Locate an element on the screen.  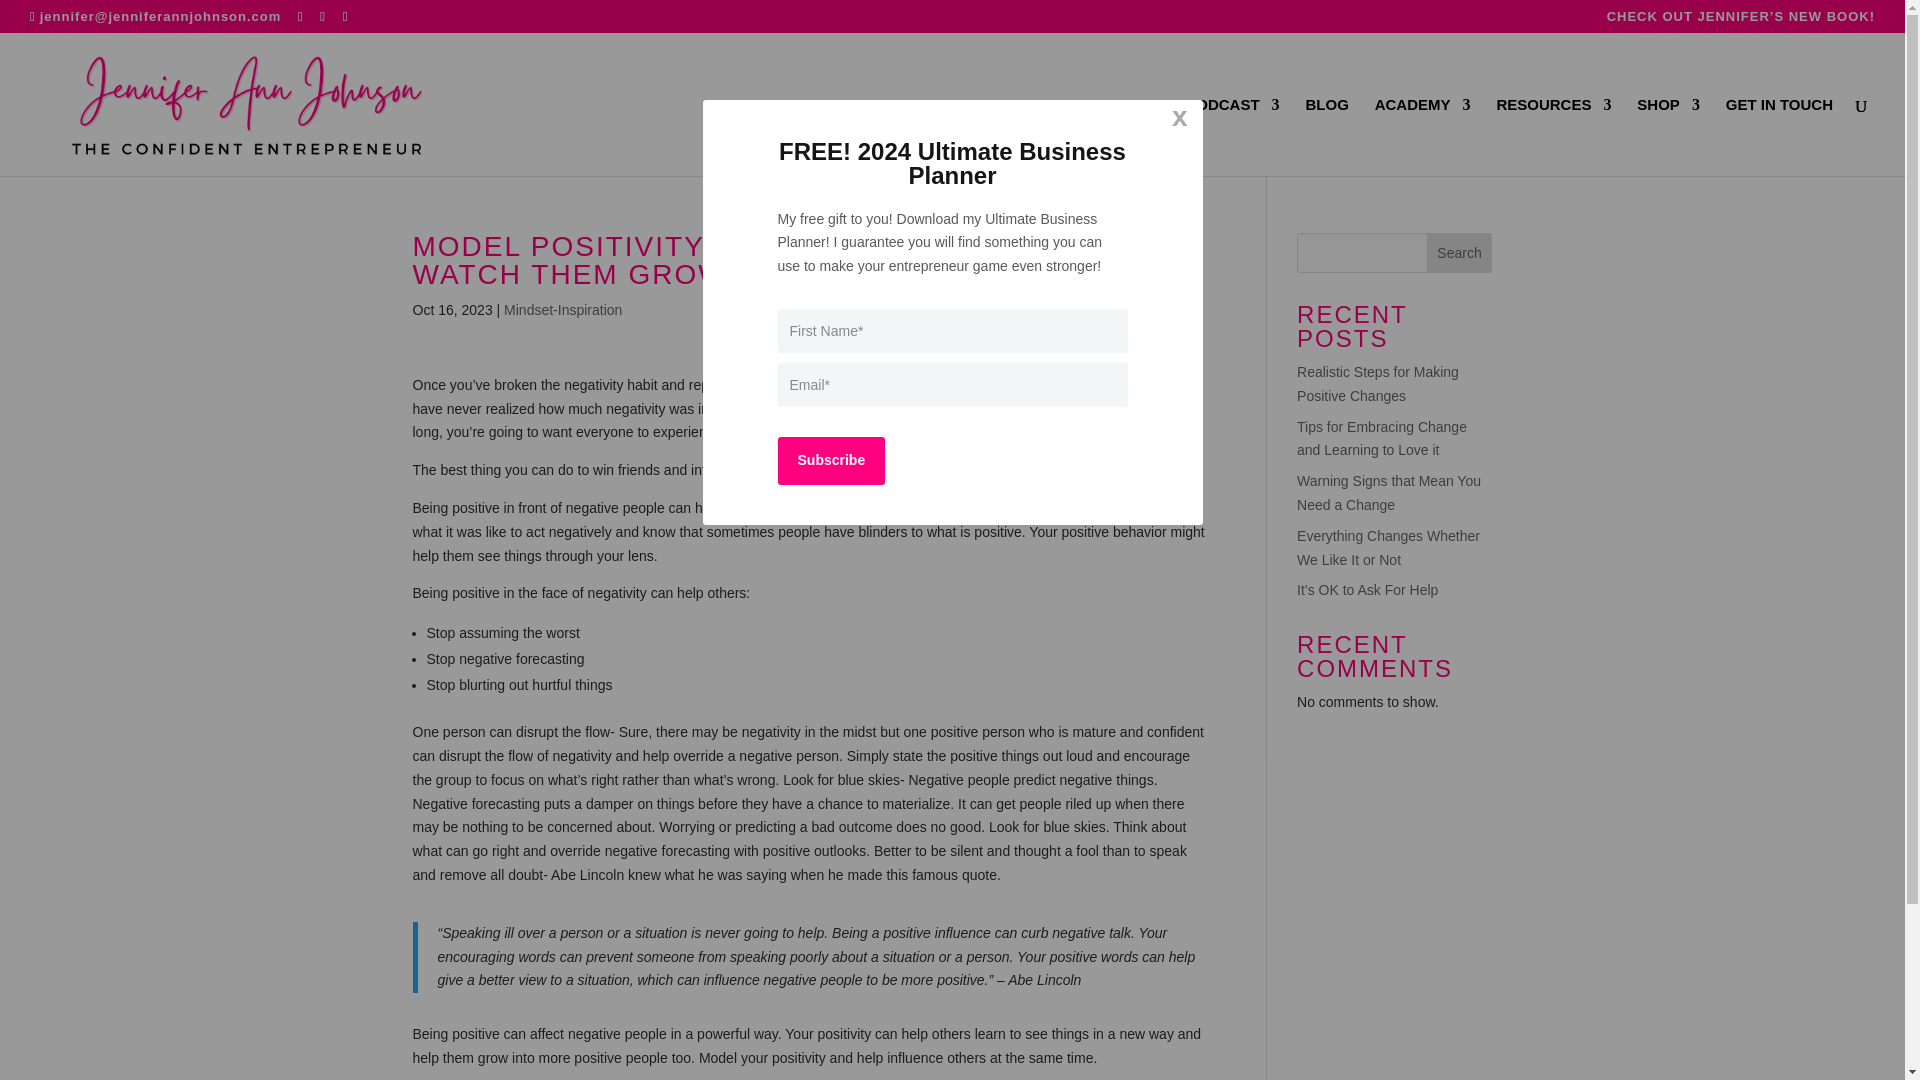
GET IN TOUCH is located at coordinates (1780, 137).